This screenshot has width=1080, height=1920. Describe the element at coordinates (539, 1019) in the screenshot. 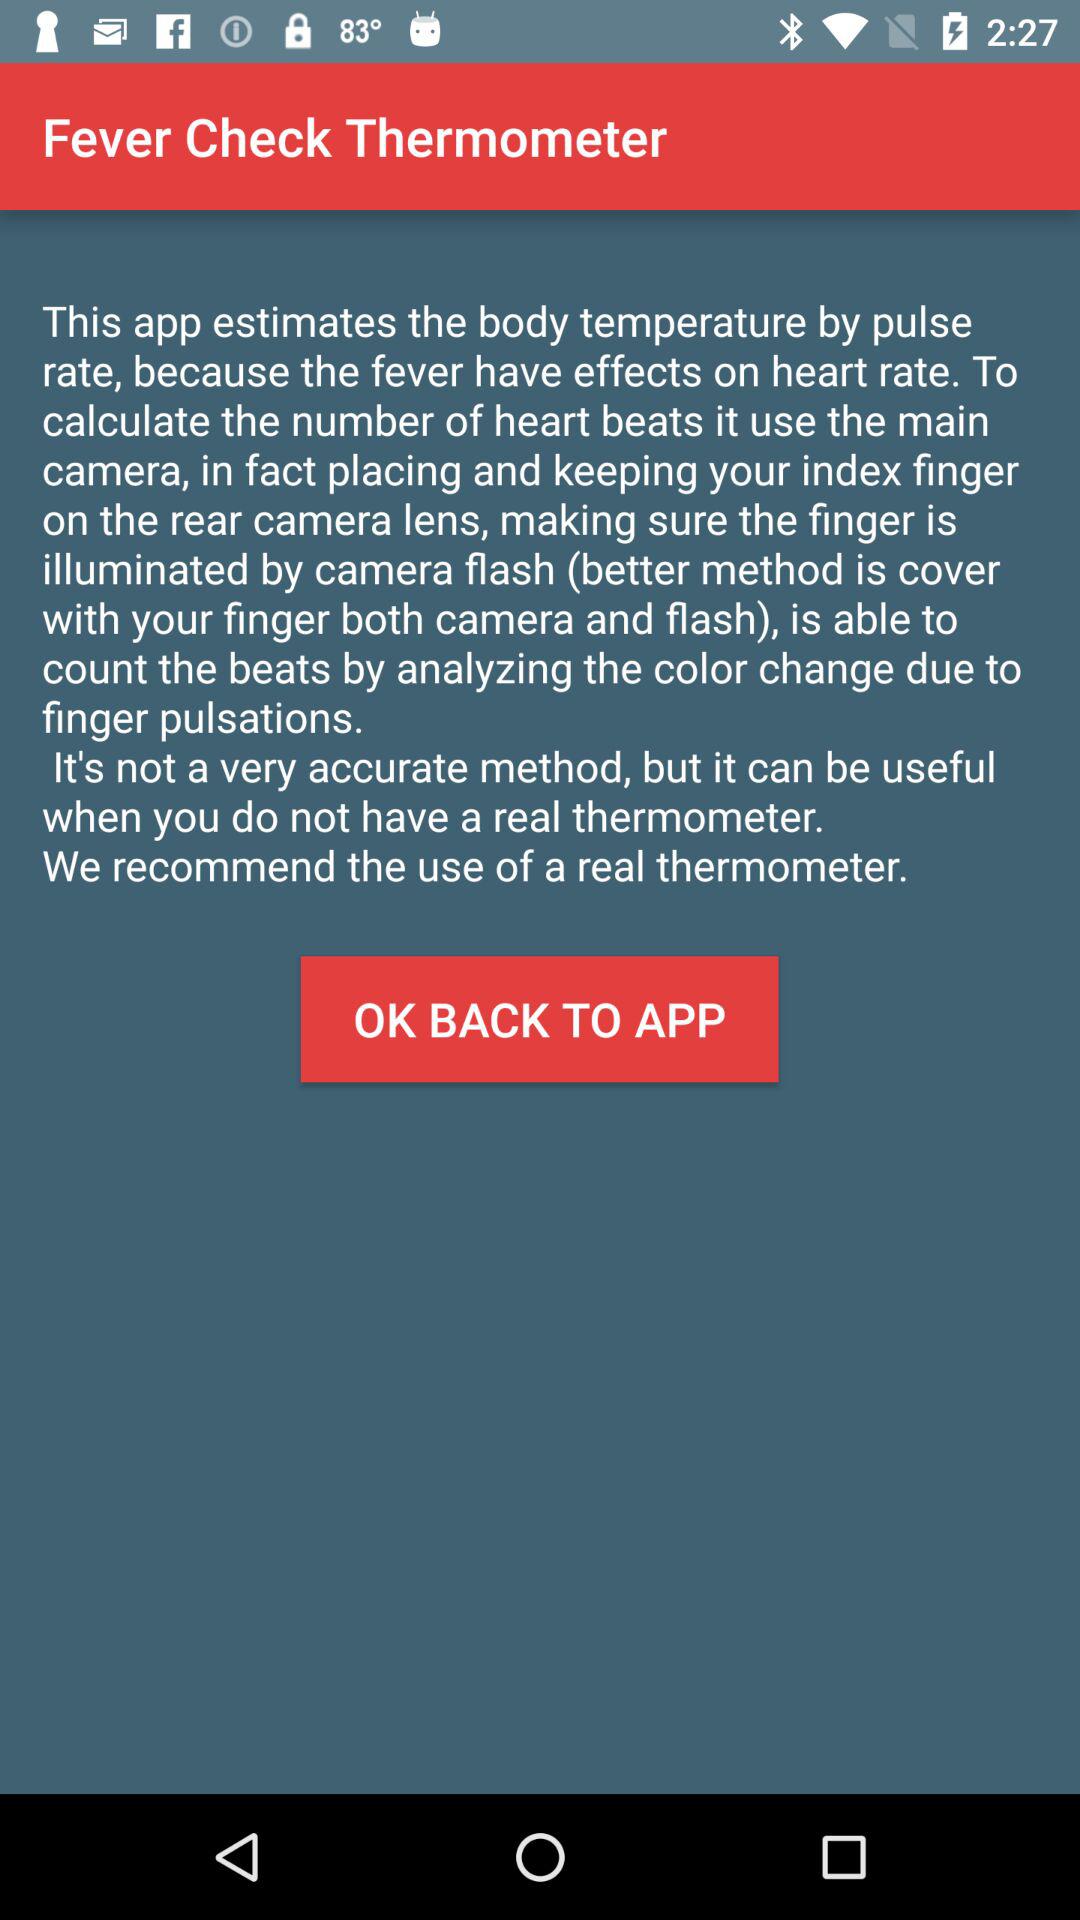

I see `select the ok back to at the center` at that location.